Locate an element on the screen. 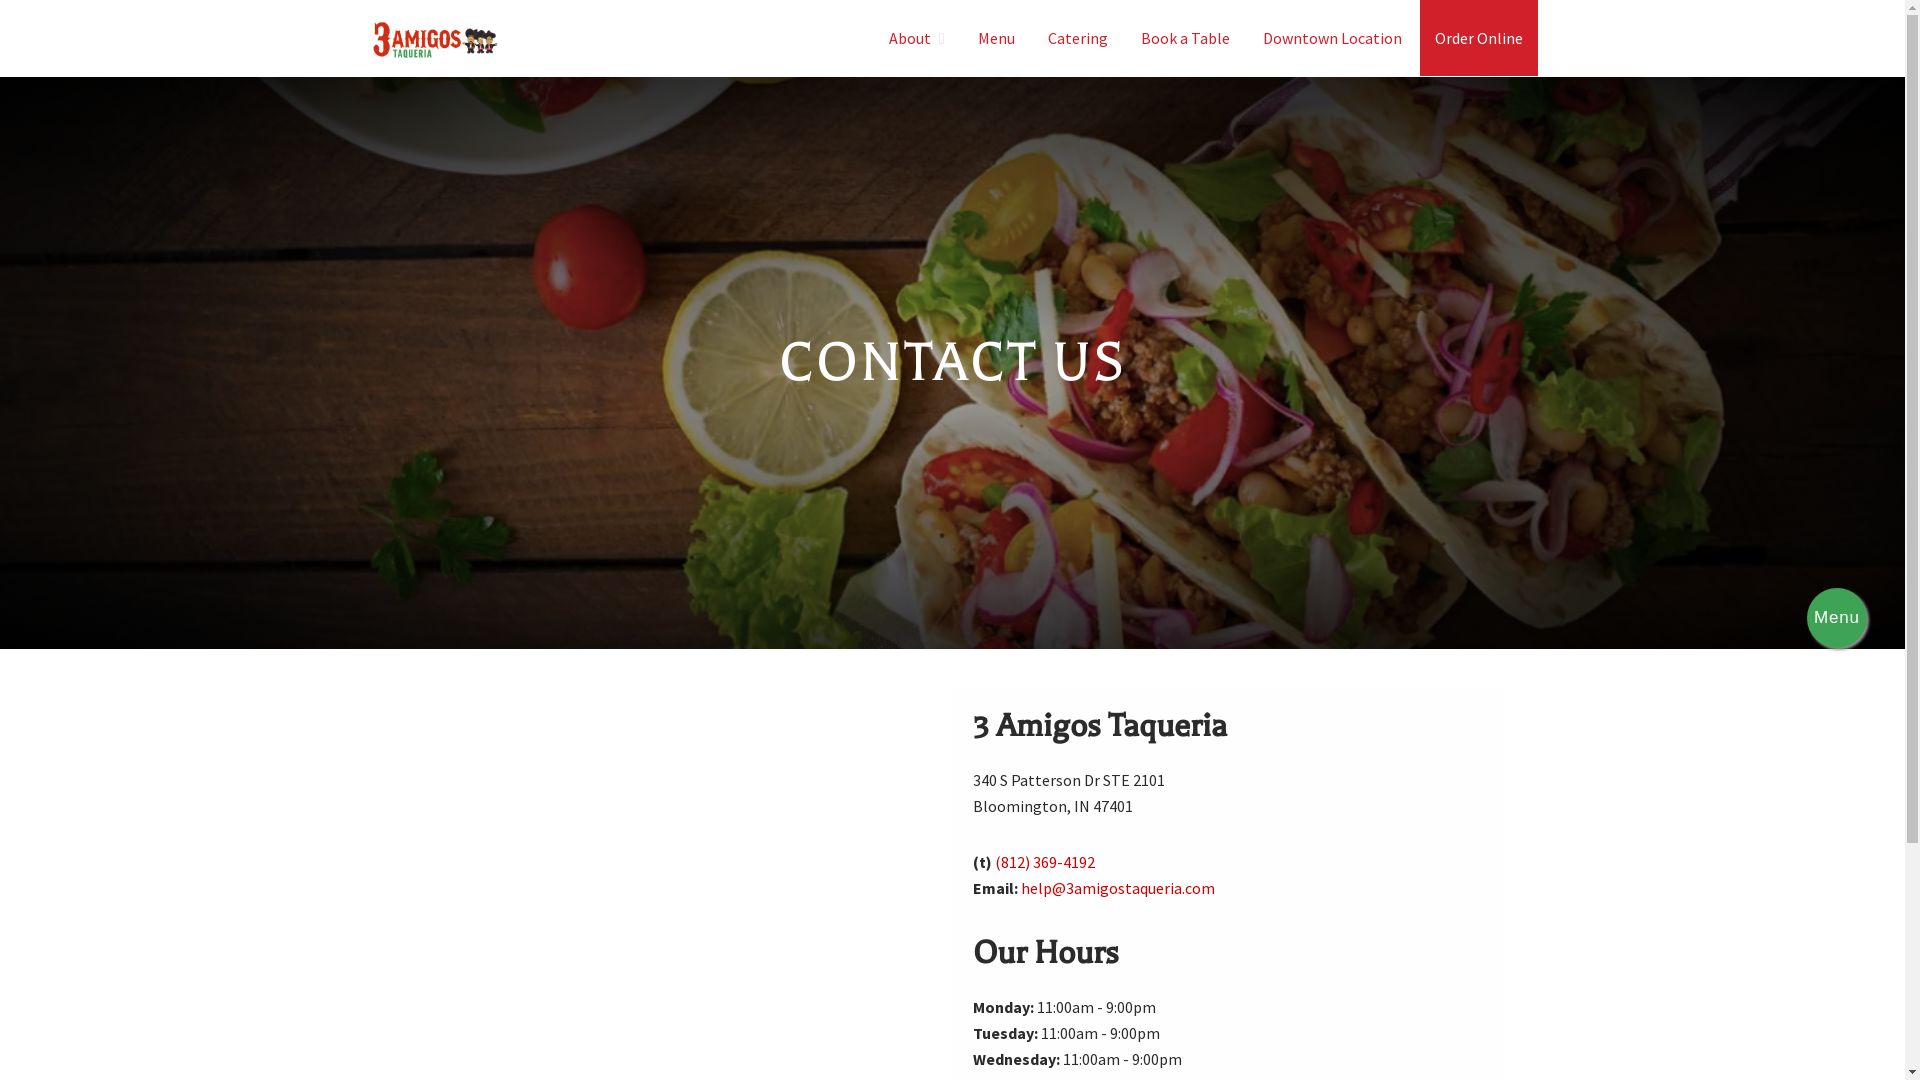 This screenshot has width=1920, height=1080. Menu is located at coordinates (996, 38).